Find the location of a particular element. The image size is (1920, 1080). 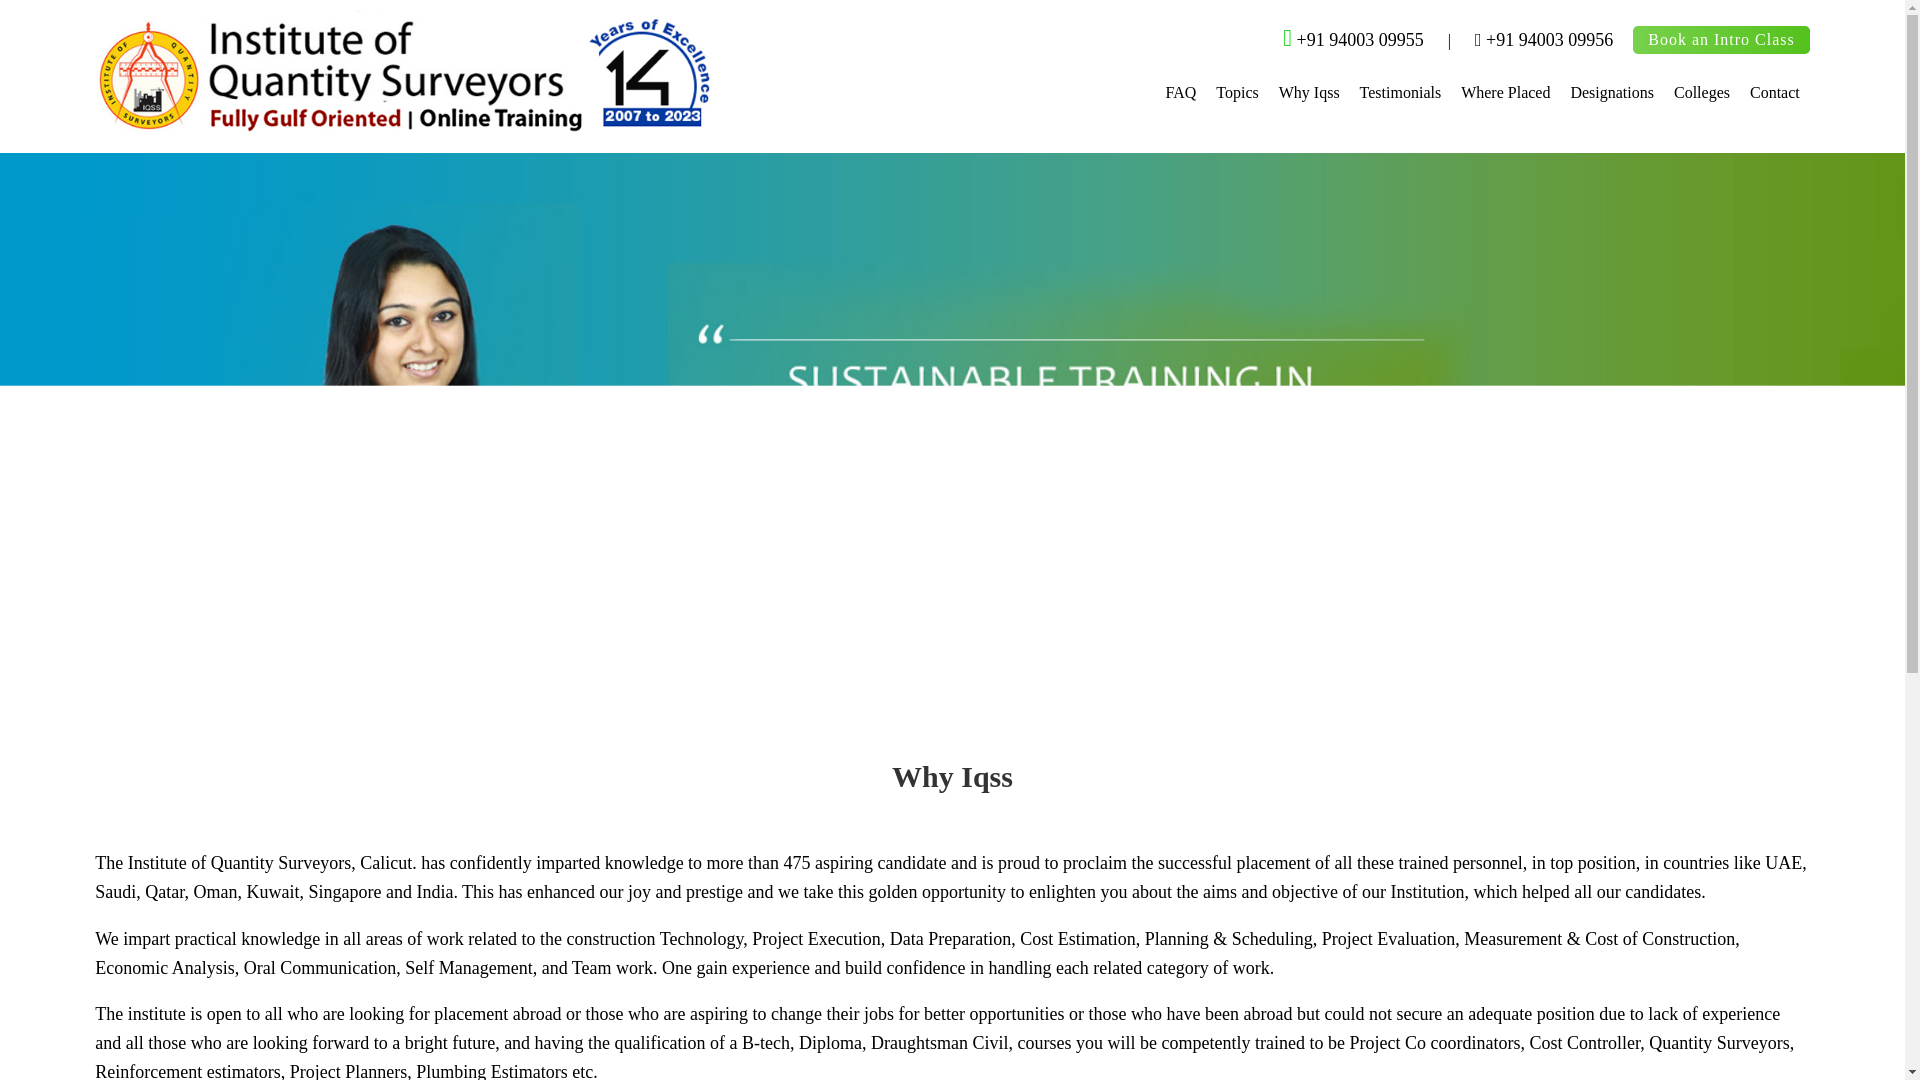

Topics is located at coordinates (1236, 93).